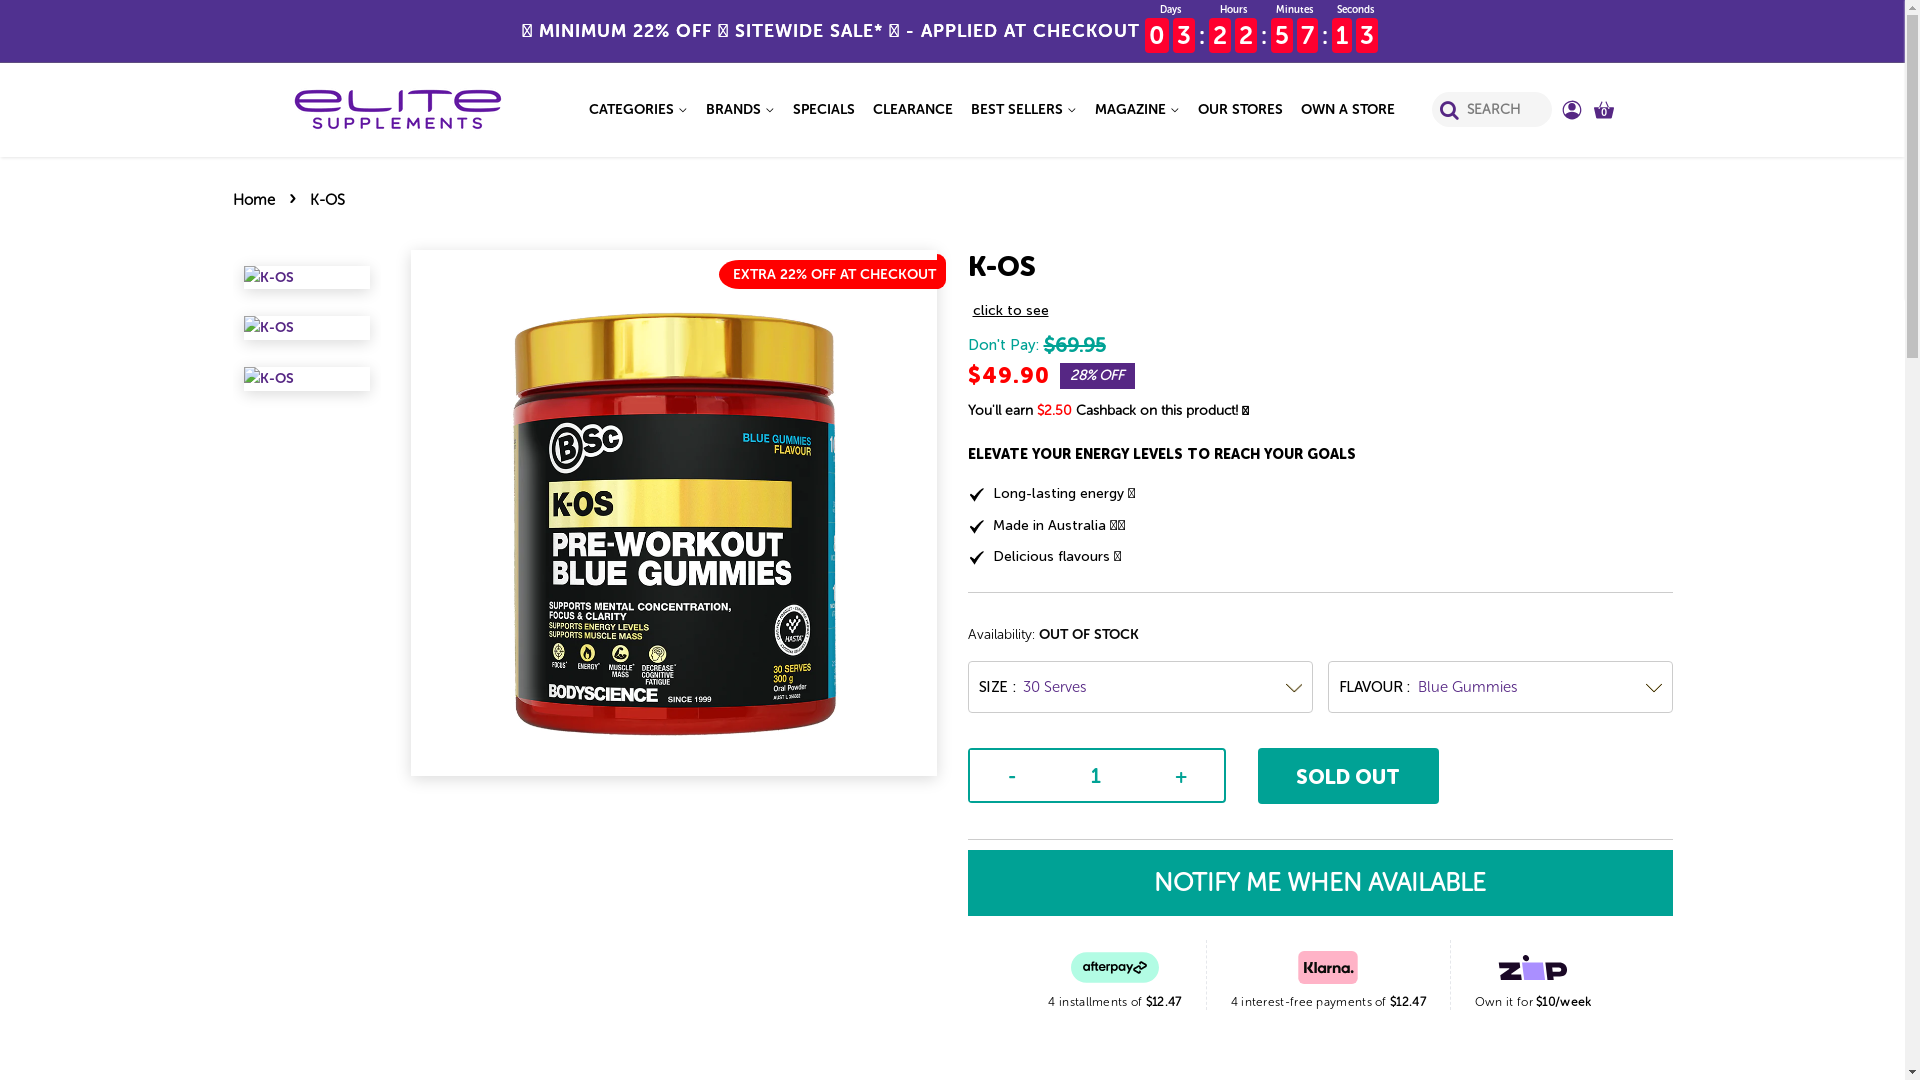 The width and height of the screenshot is (1920, 1080). I want to click on MAGAZINE, so click(1138, 110).